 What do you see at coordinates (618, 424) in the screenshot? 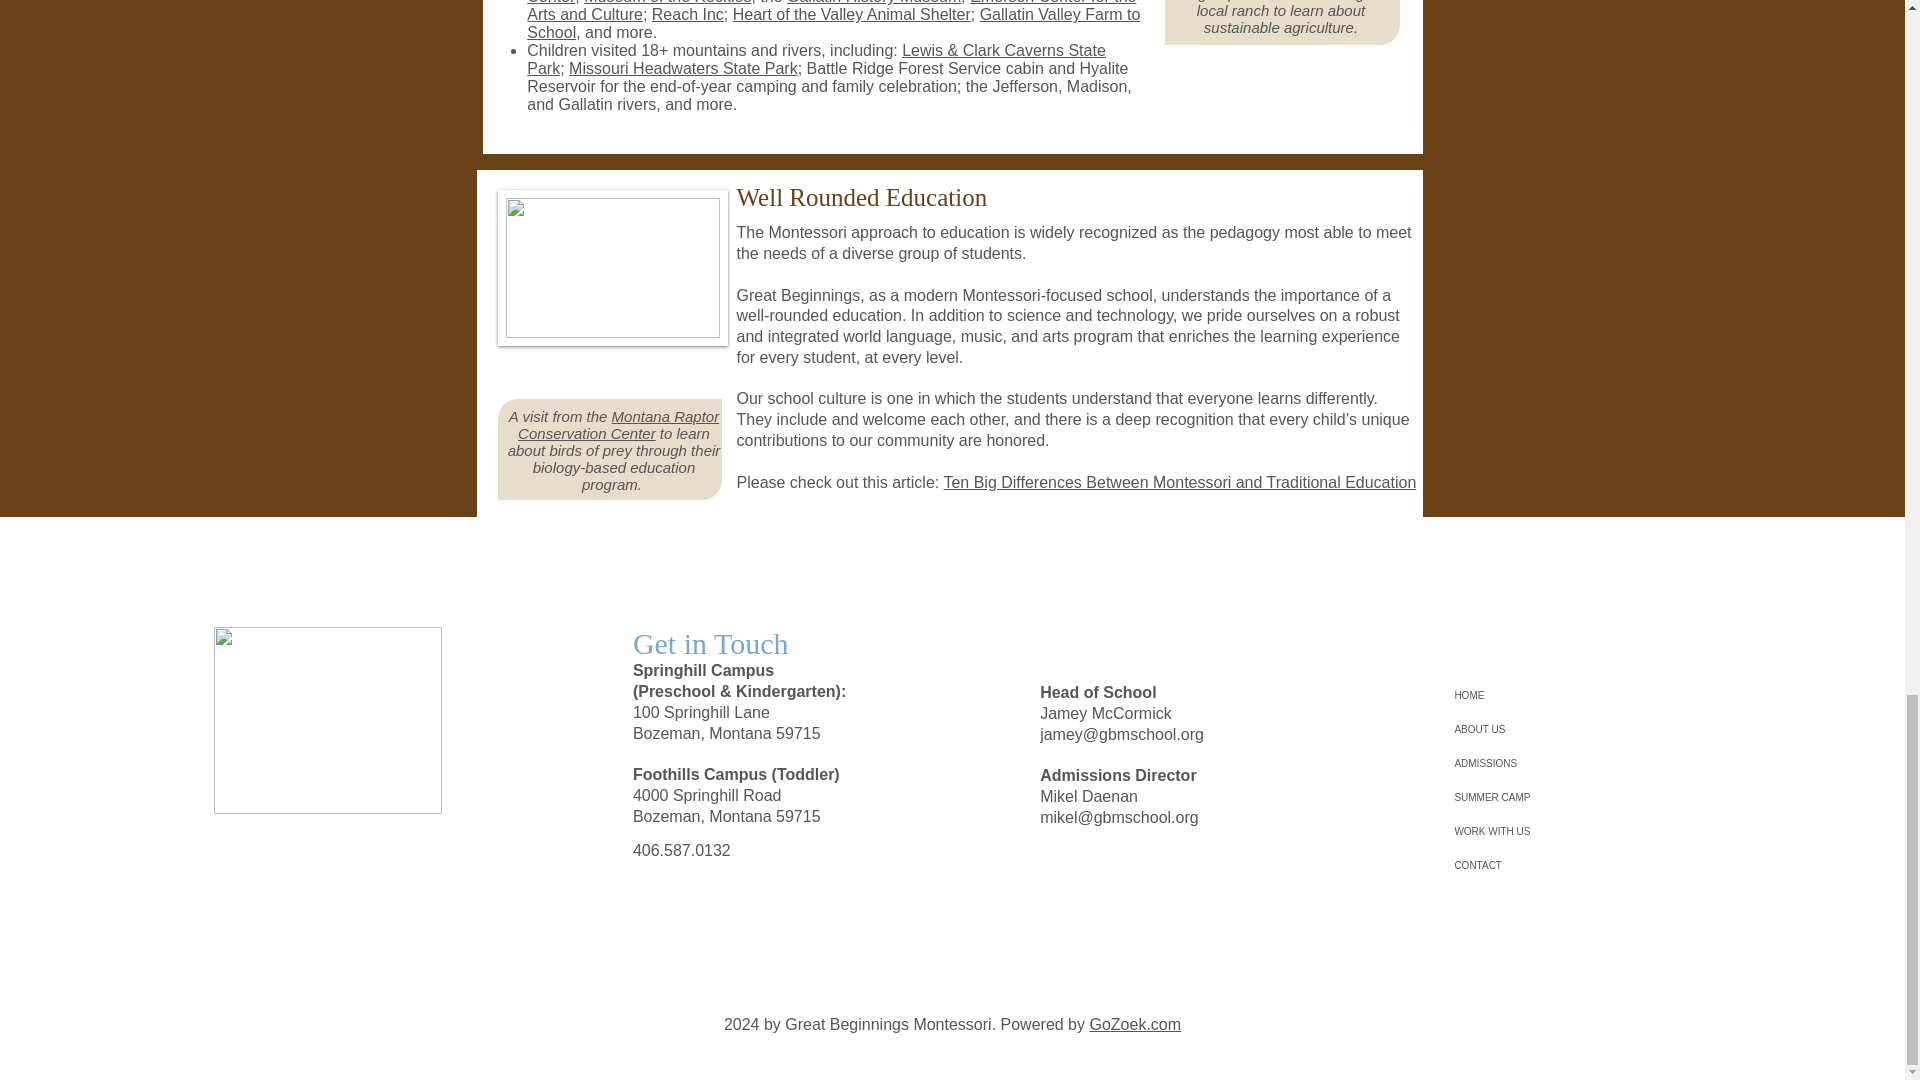
I see `Montana Raptor Conservation Center` at bounding box center [618, 424].